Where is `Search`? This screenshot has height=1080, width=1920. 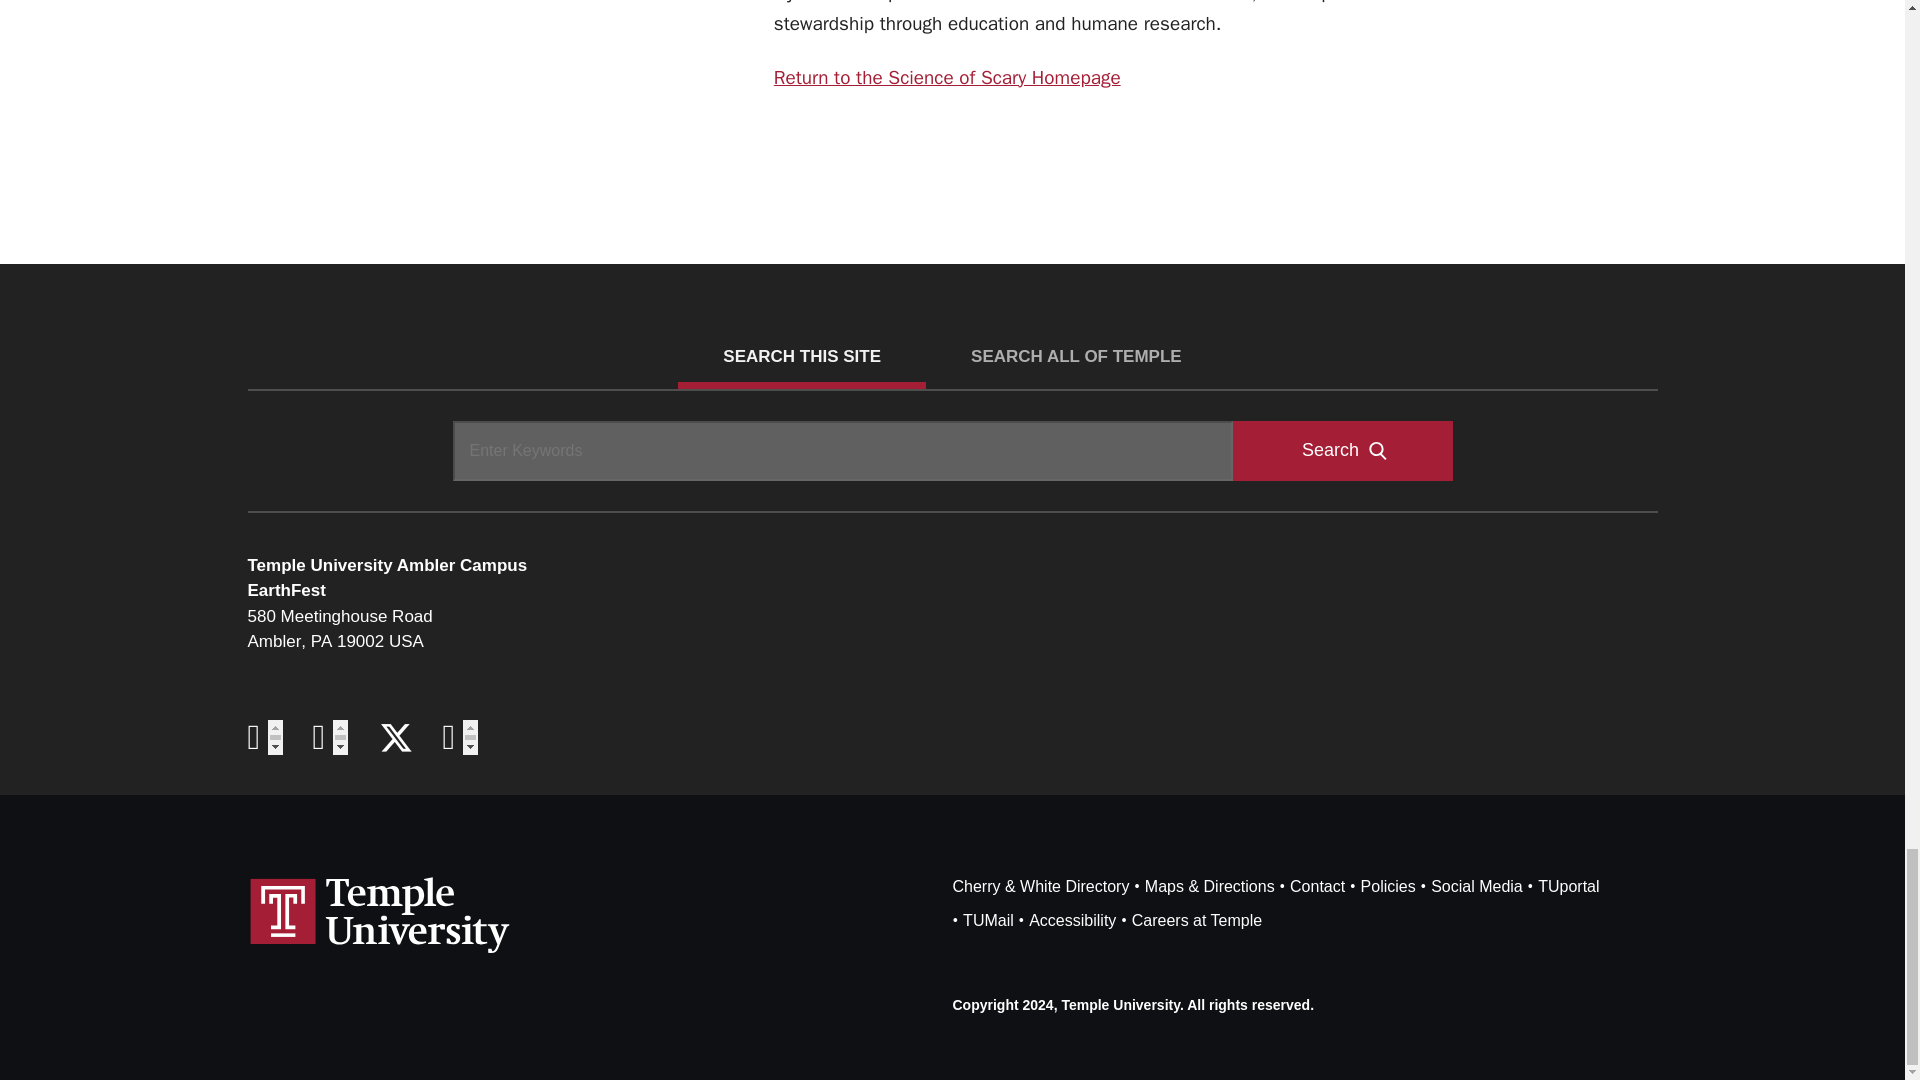
Search is located at coordinates (1342, 450).